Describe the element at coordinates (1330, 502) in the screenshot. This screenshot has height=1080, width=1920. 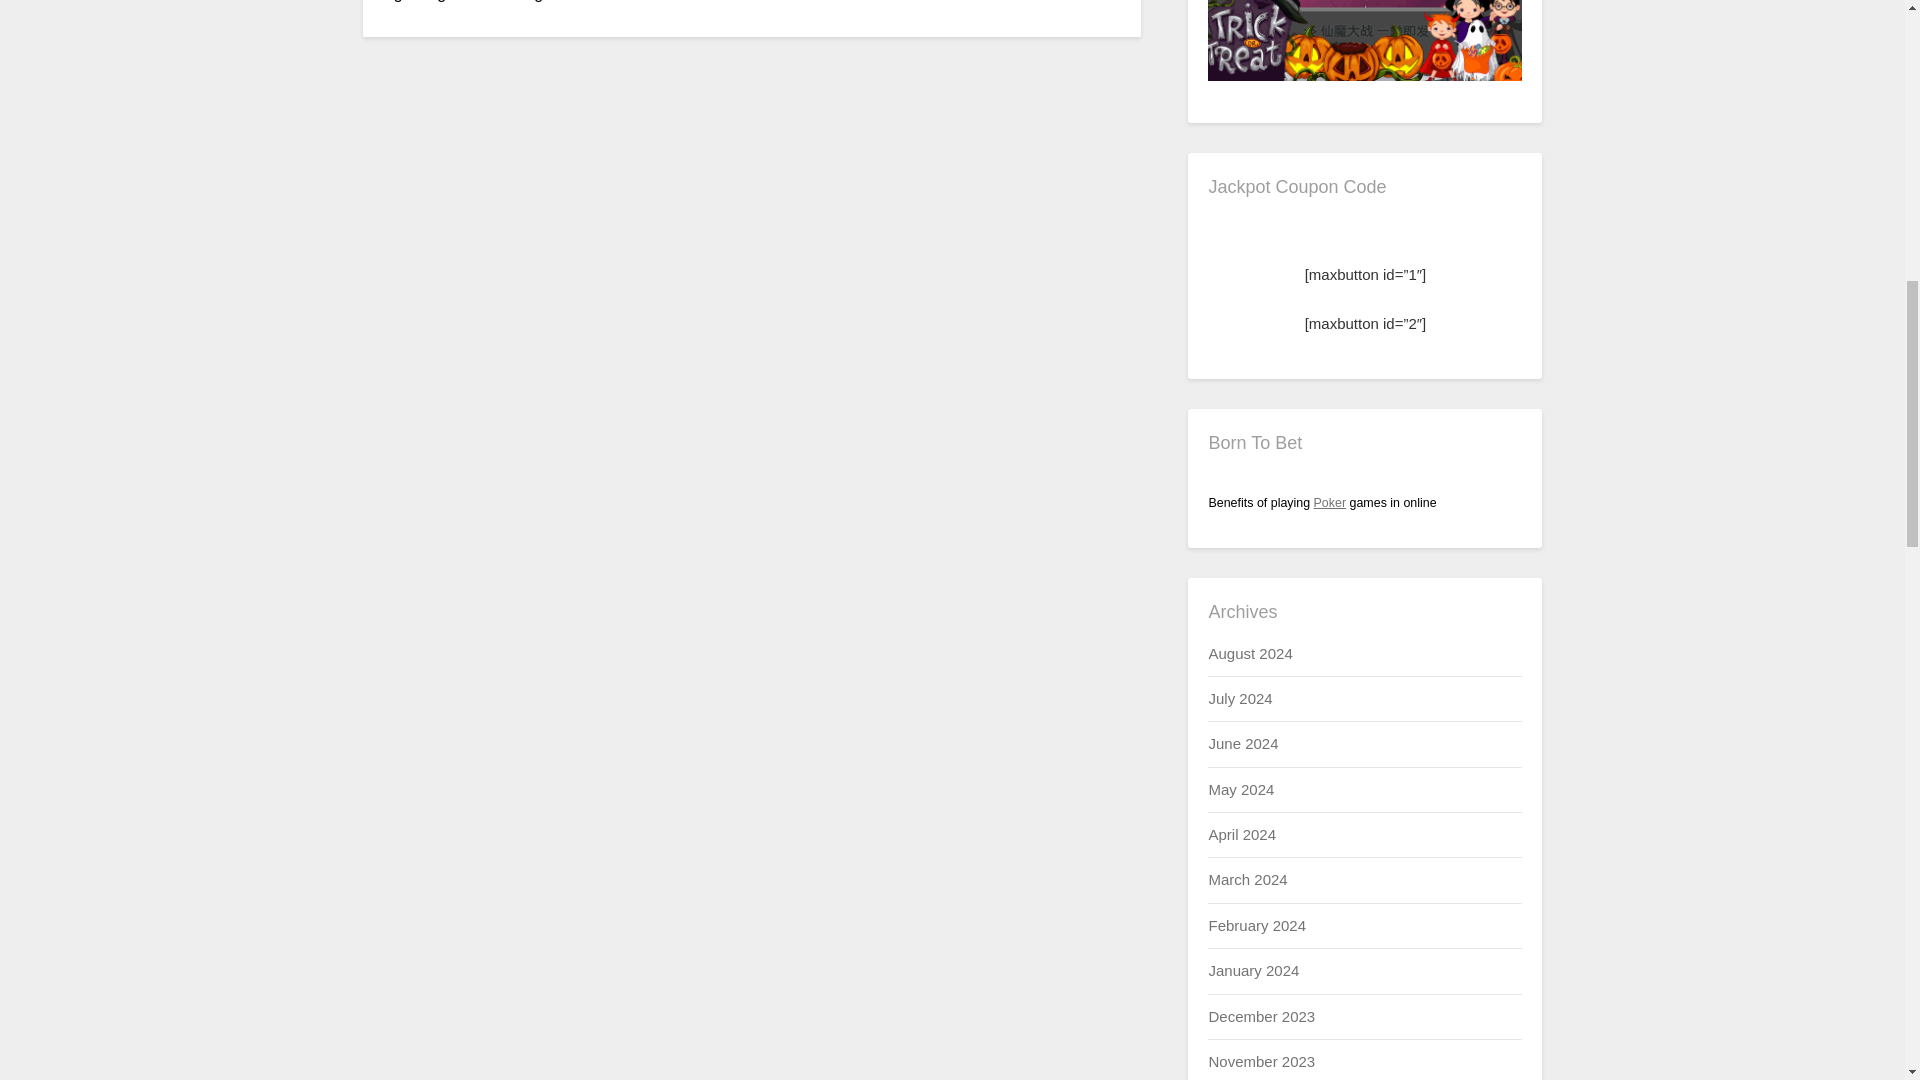
I see `Poker` at that location.